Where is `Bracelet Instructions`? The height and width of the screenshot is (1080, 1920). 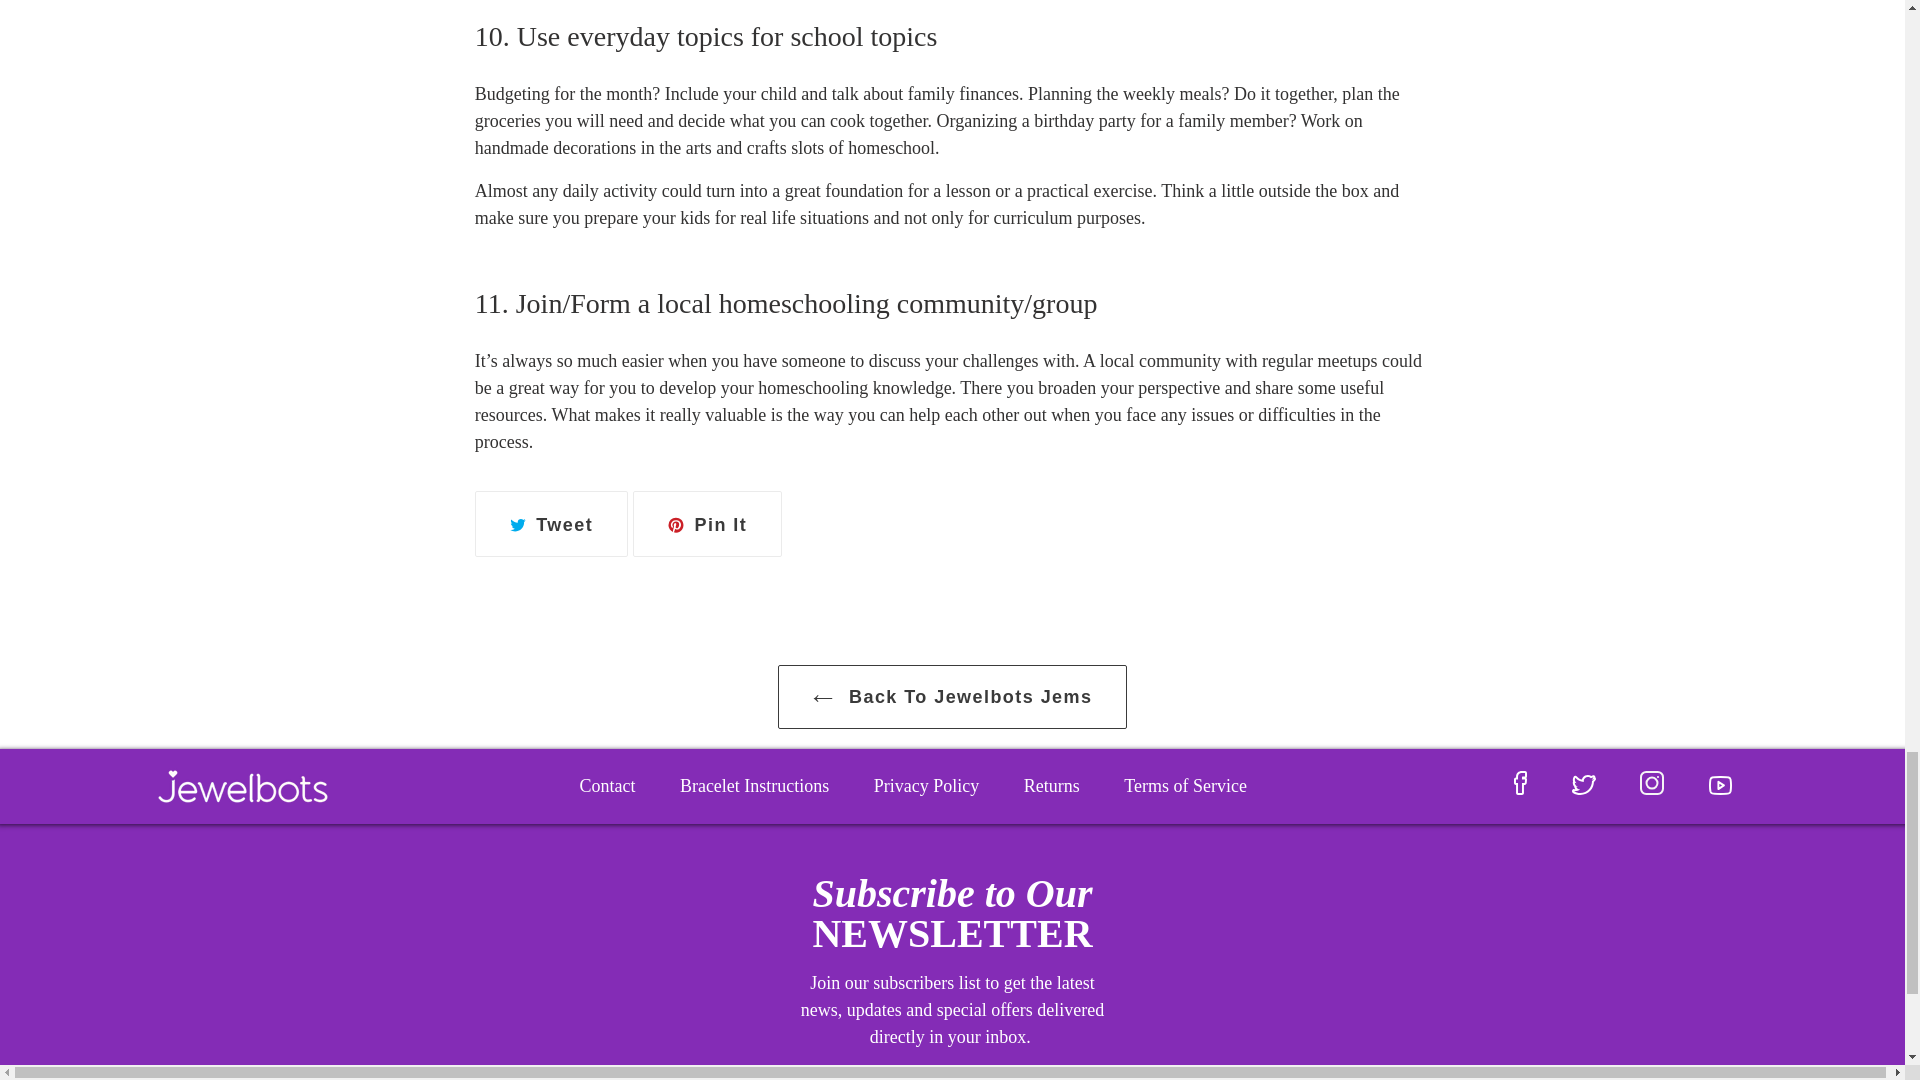
Bracelet Instructions is located at coordinates (550, 524).